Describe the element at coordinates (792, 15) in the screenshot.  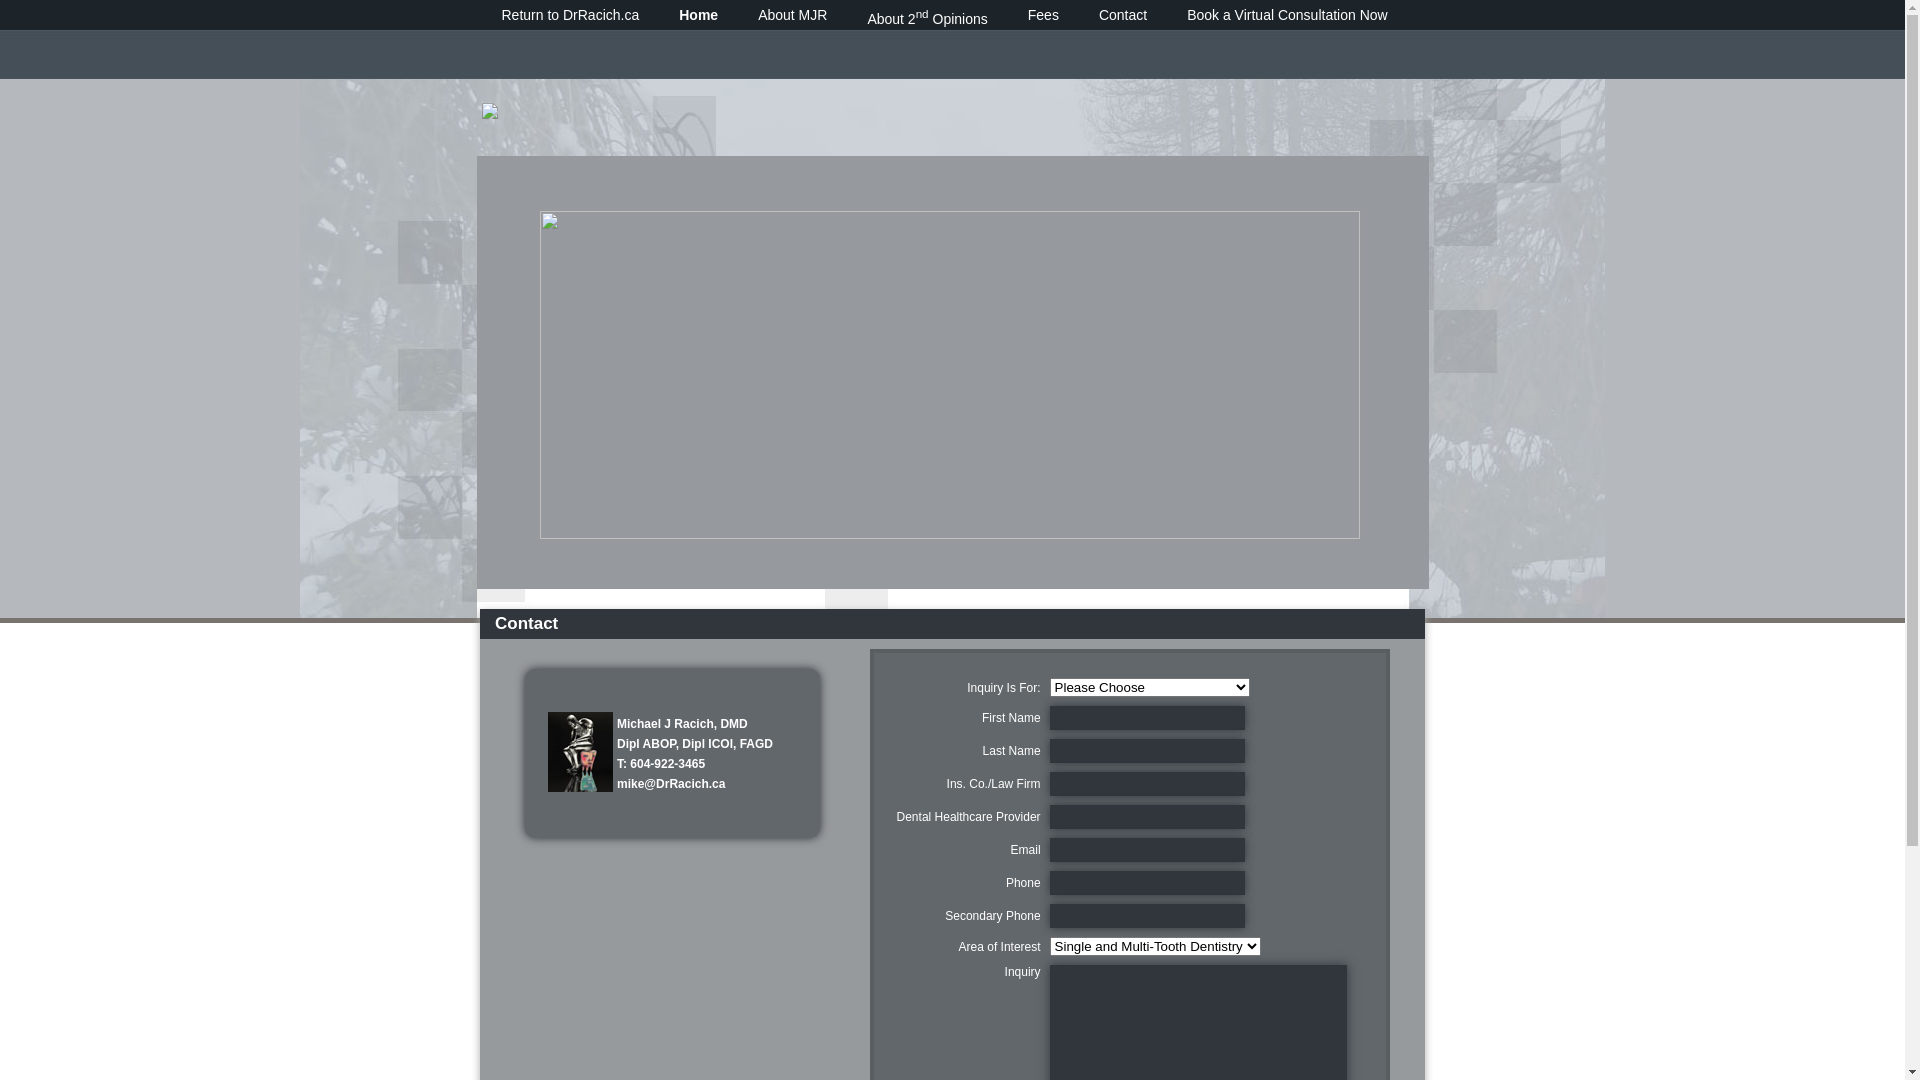
I see `About MJR` at that location.